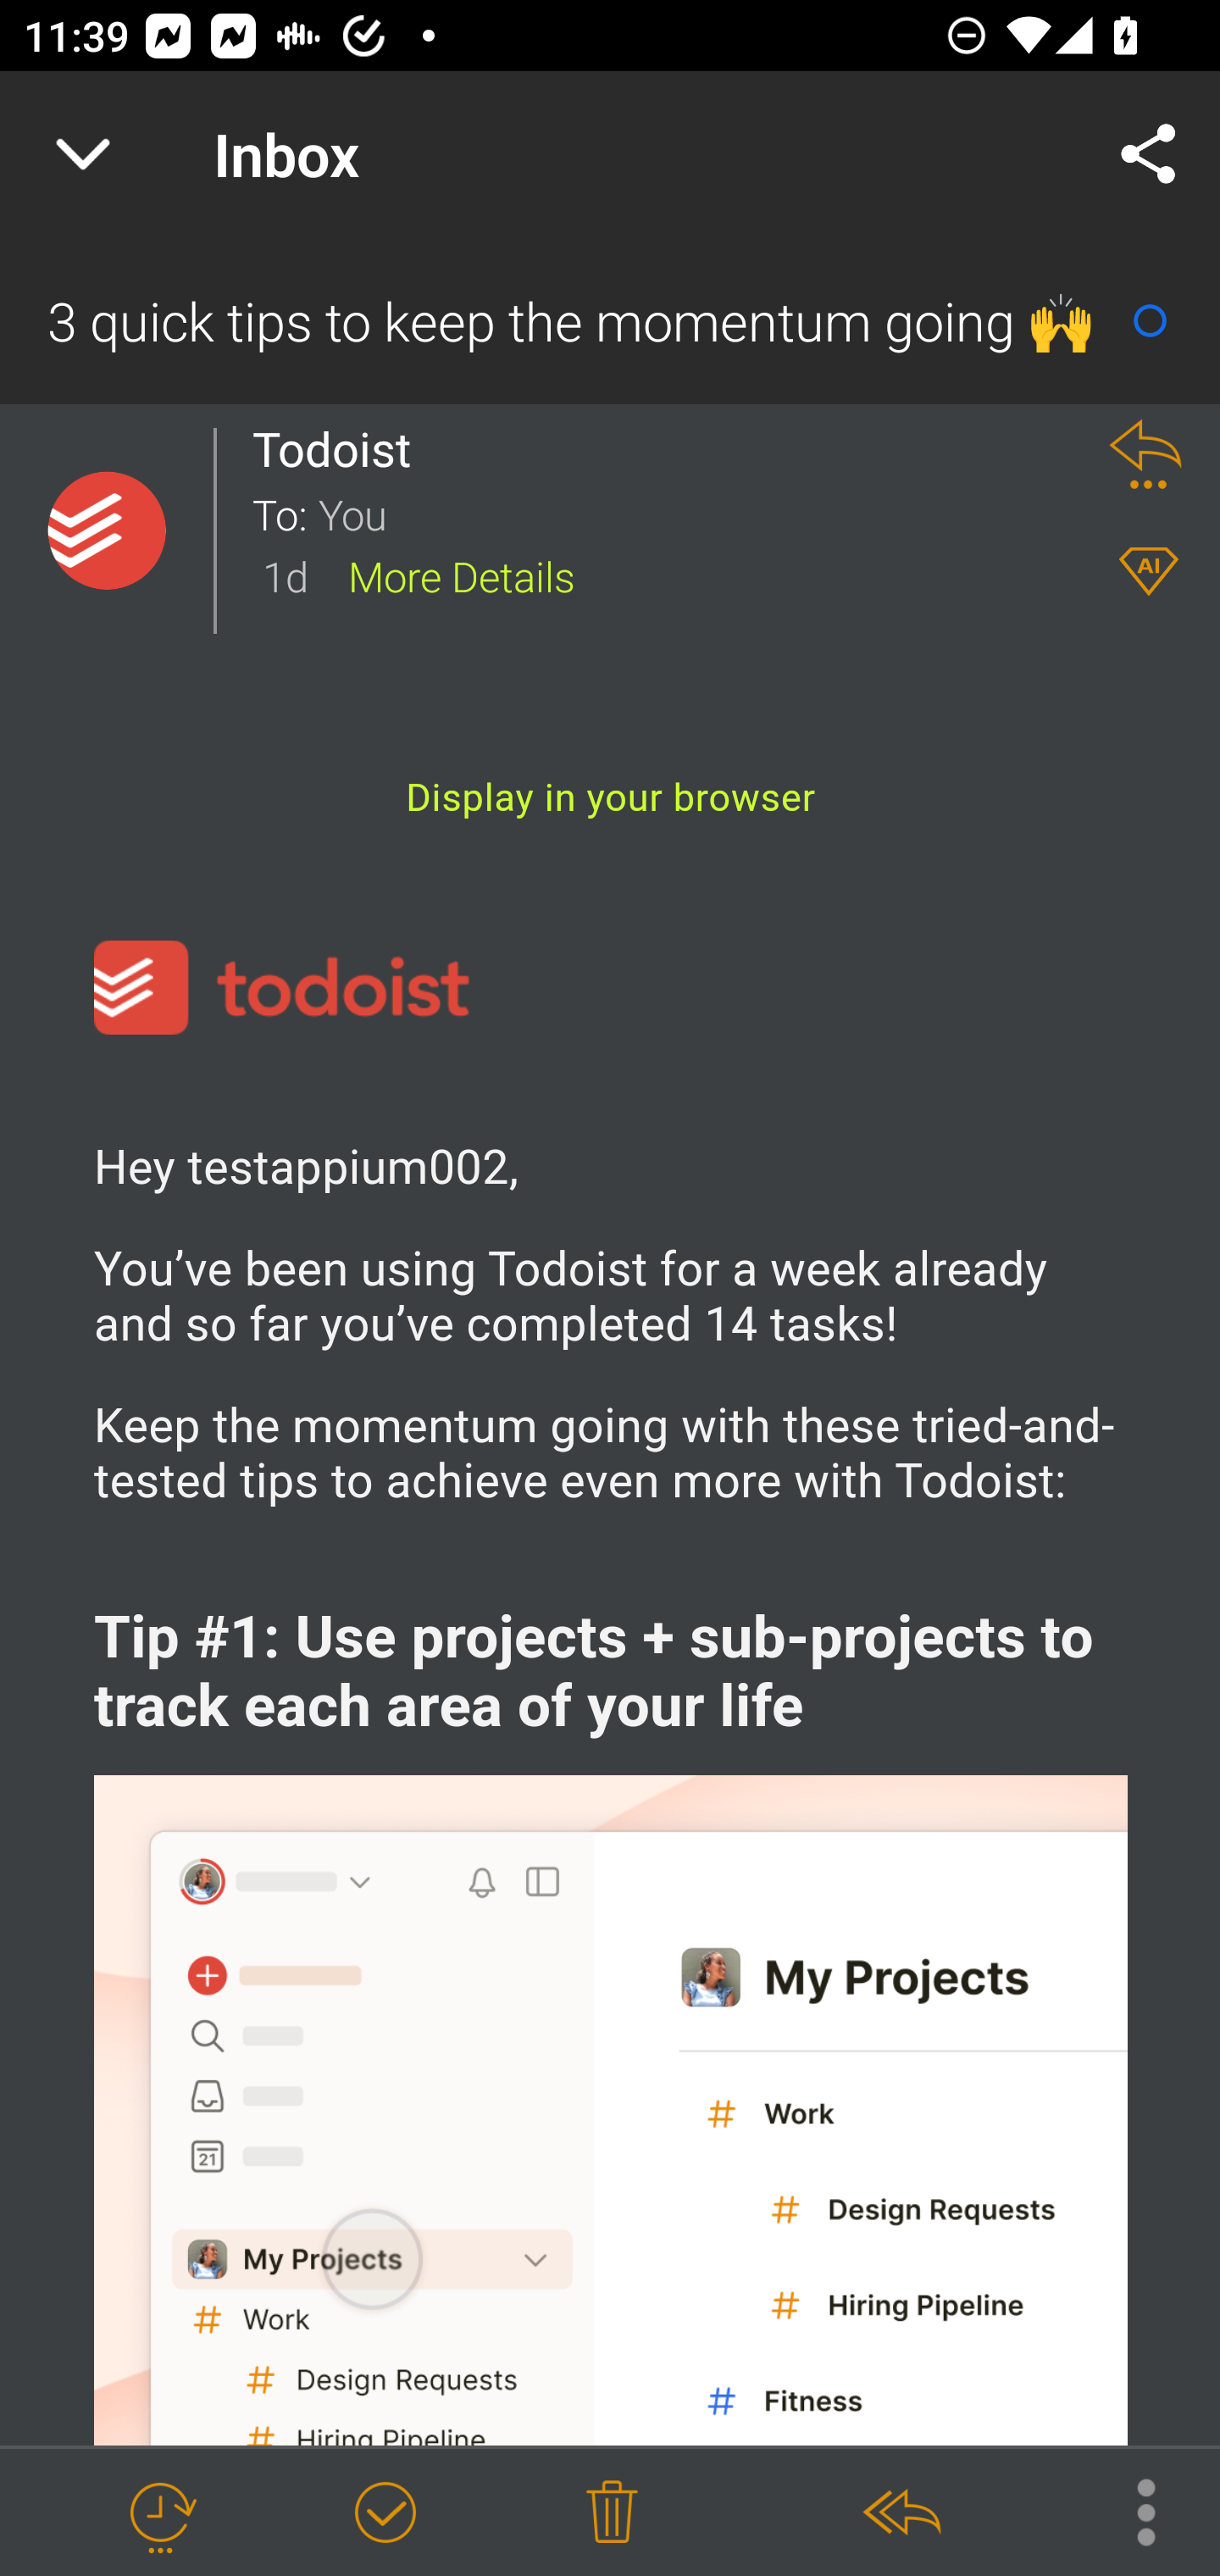 The height and width of the screenshot is (2576, 1220). What do you see at coordinates (1149, 154) in the screenshot?
I see `Share` at bounding box center [1149, 154].